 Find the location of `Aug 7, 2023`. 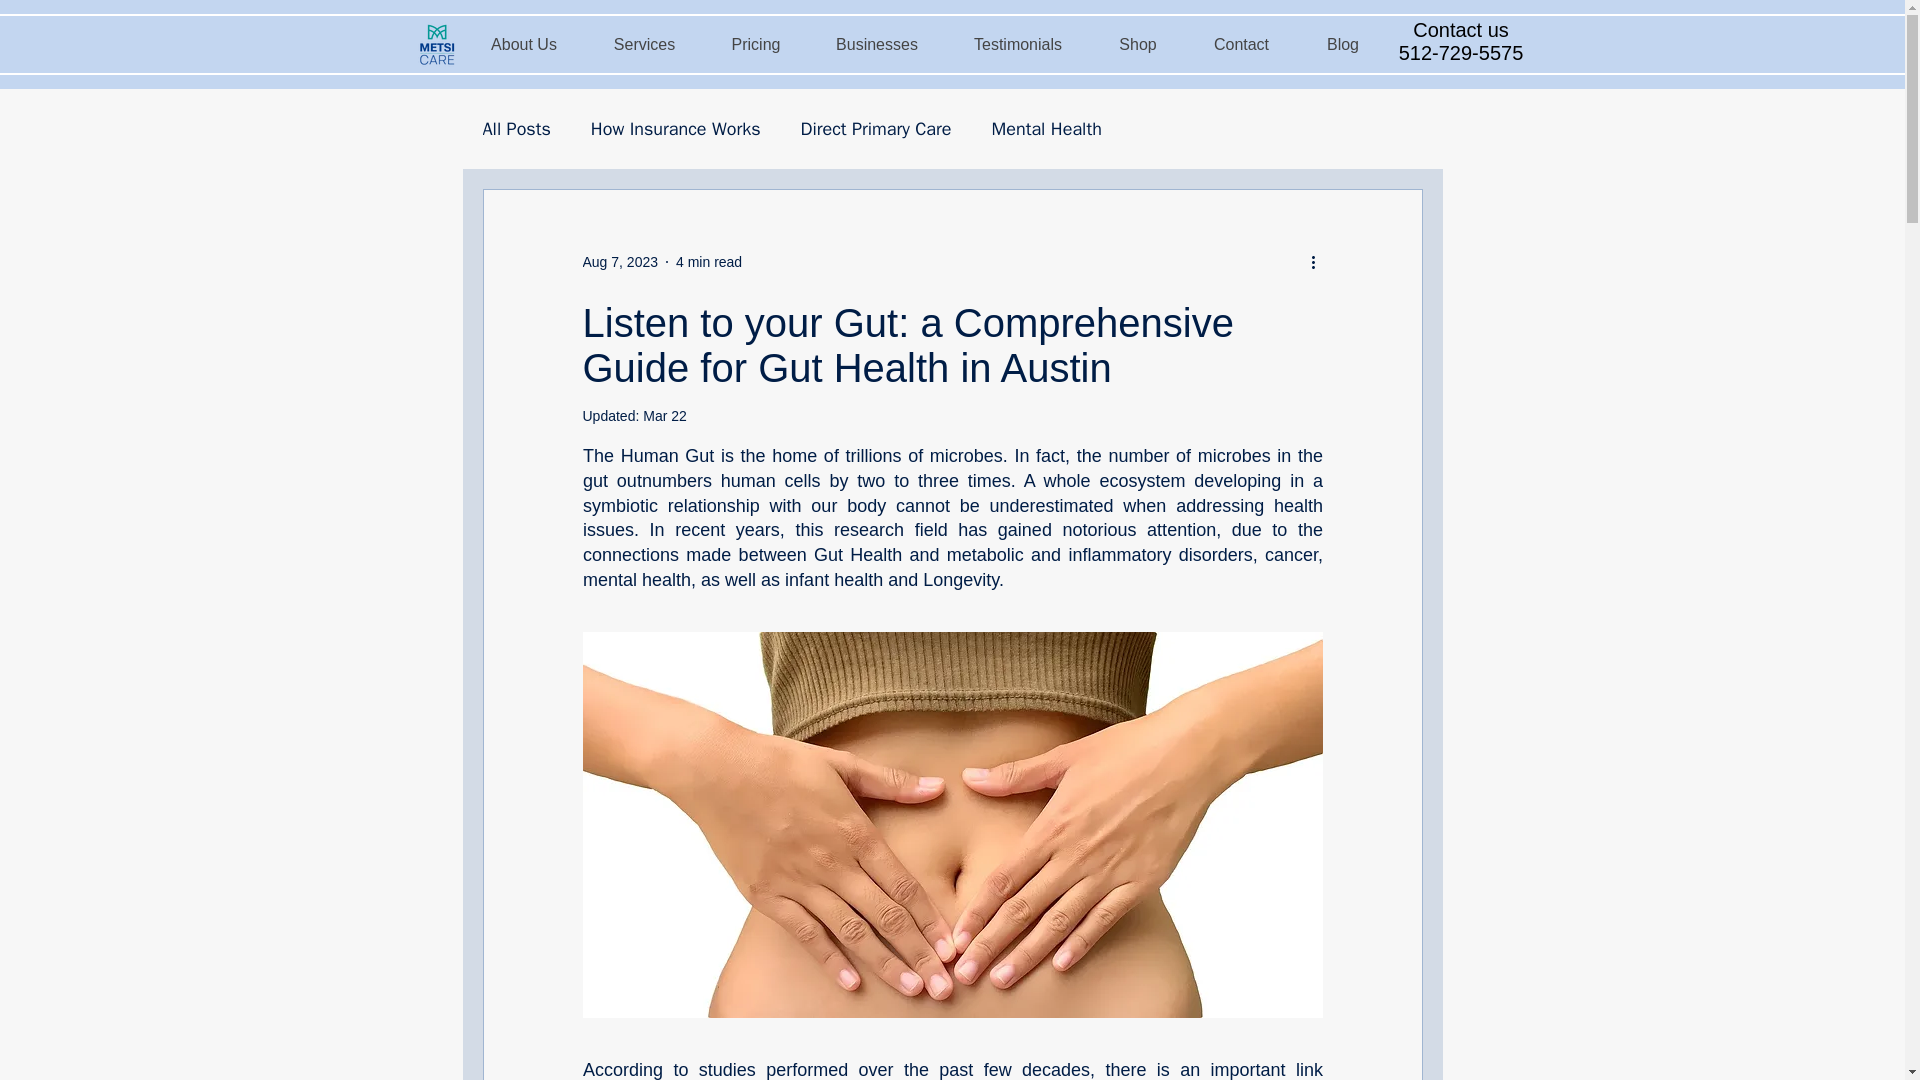

Aug 7, 2023 is located at coordinates (620, 262).